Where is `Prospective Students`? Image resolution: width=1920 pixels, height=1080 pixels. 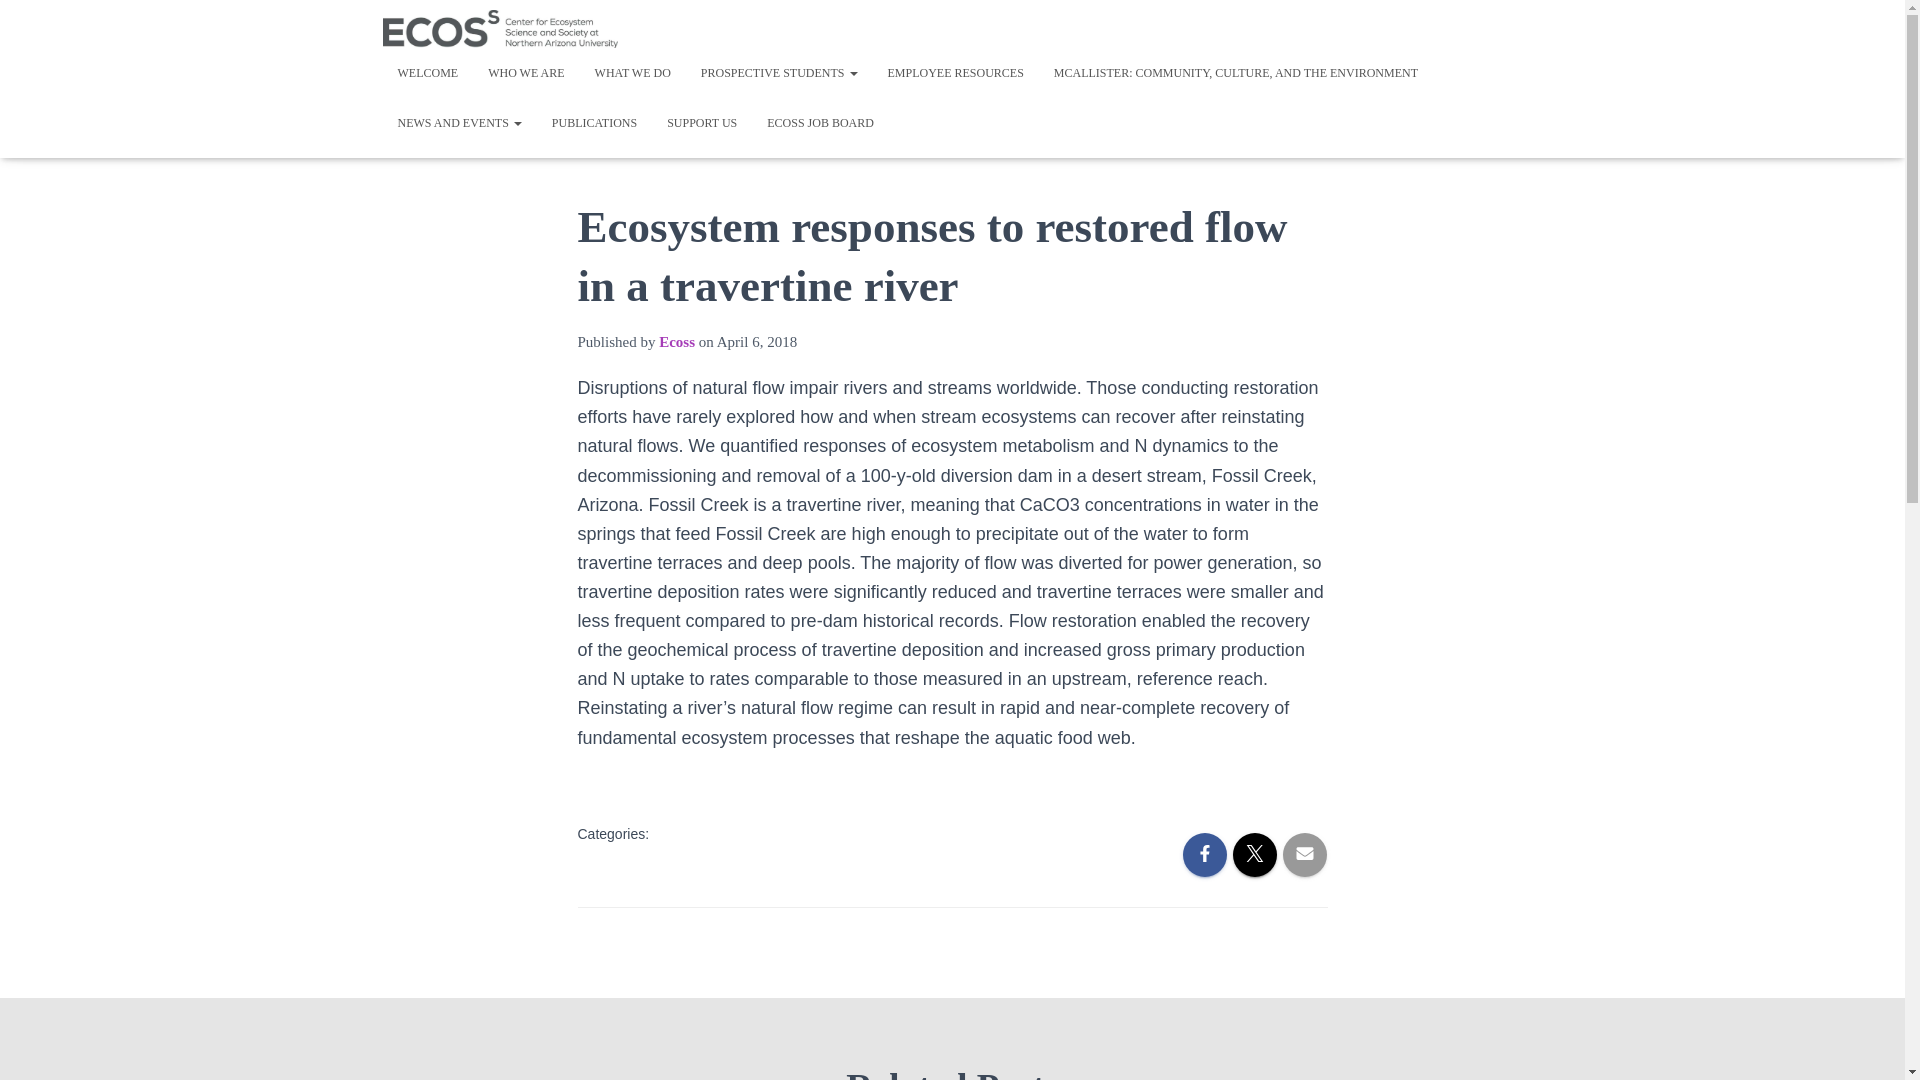
Prospective Students is located at coordinates (779, 72).